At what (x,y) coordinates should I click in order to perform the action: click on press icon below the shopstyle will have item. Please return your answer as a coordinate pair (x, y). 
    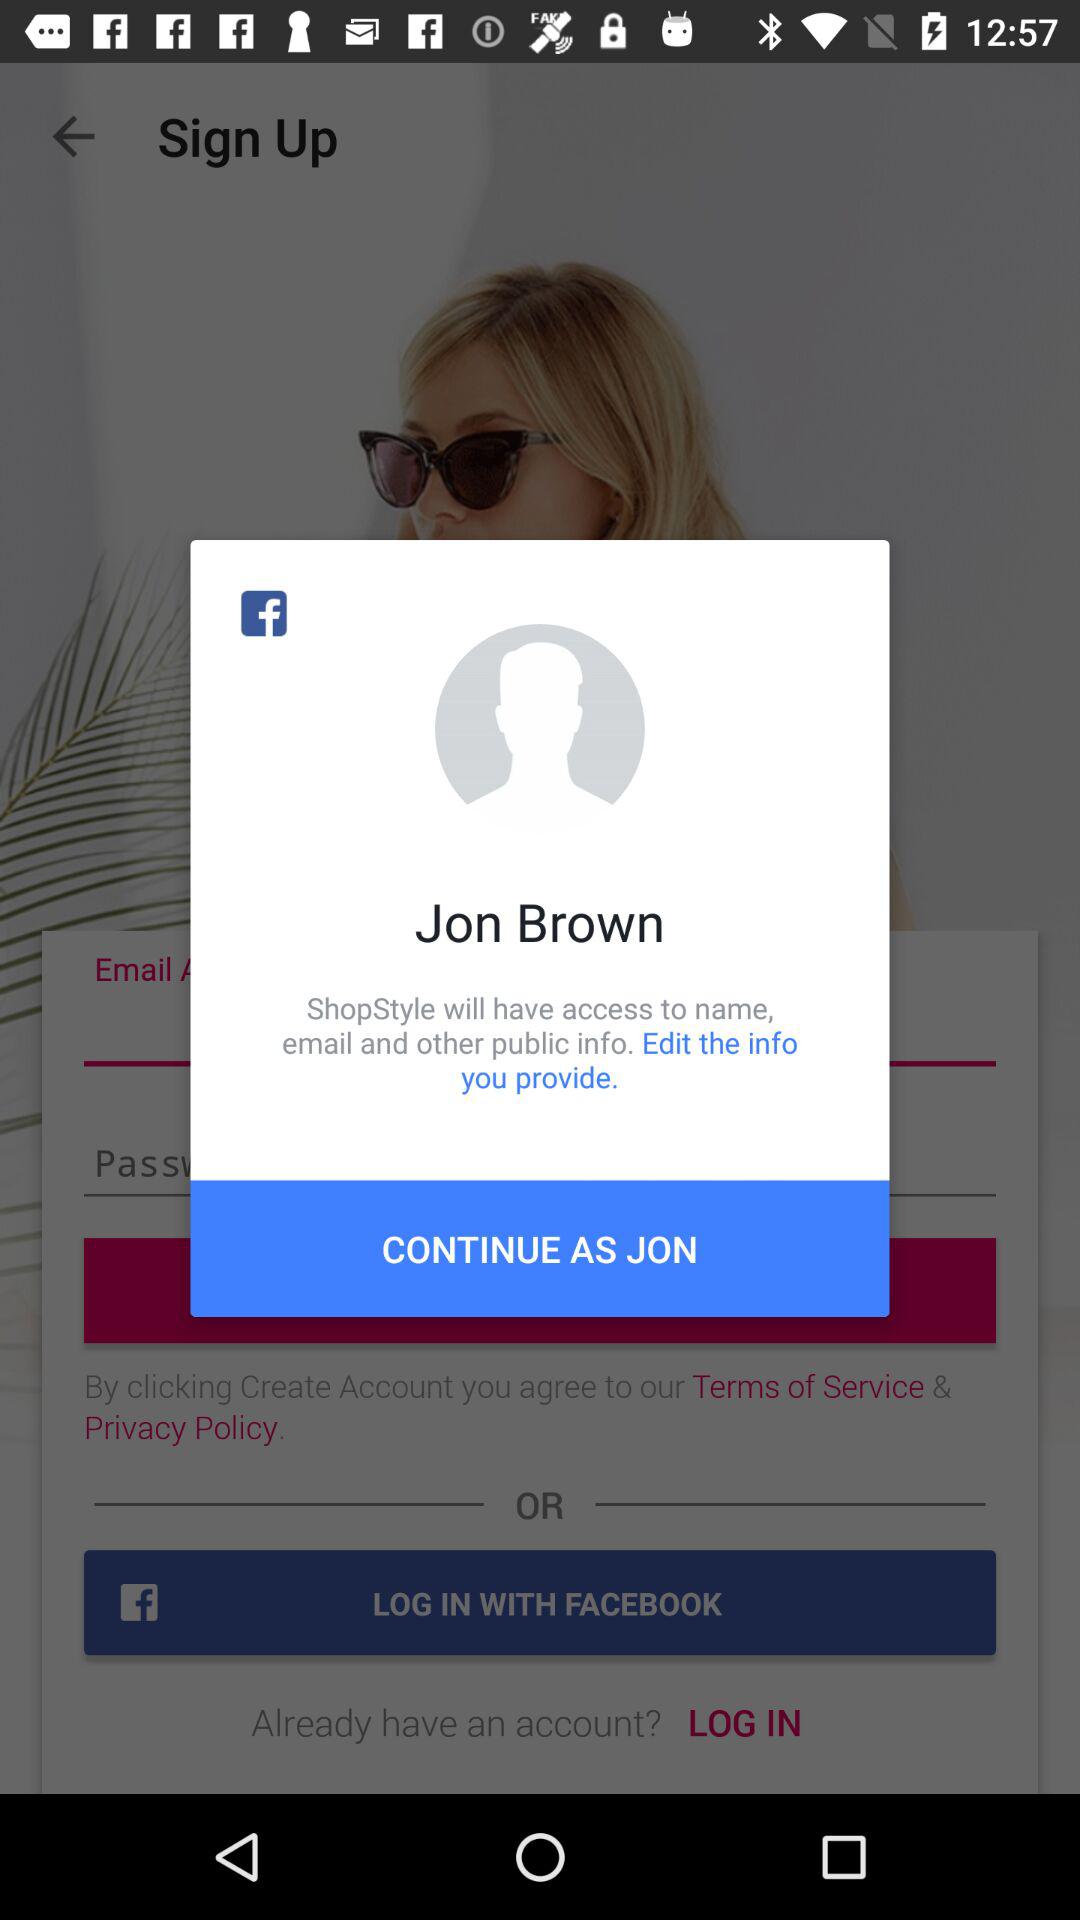
    Looking at the image, I should click on (540, 1248).